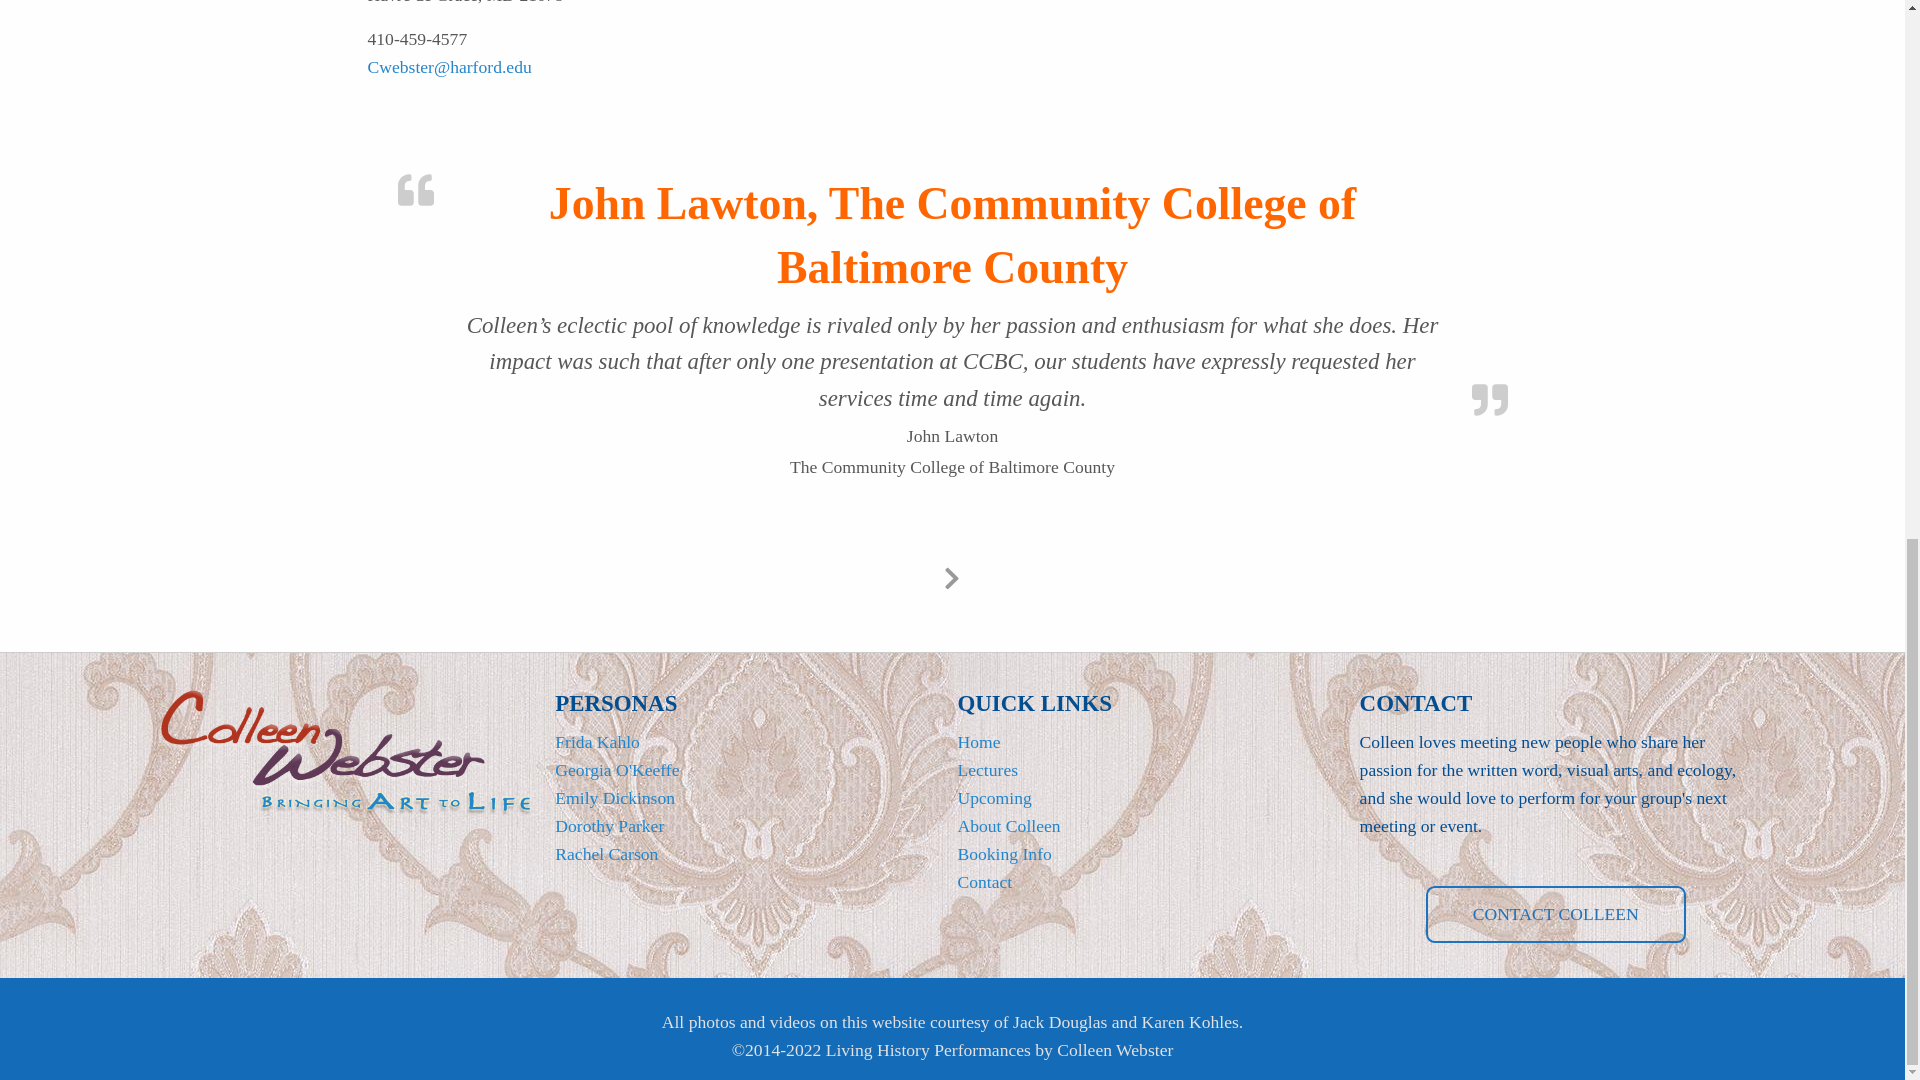  I want to click on Emily Dickinson, so click(614, 798).